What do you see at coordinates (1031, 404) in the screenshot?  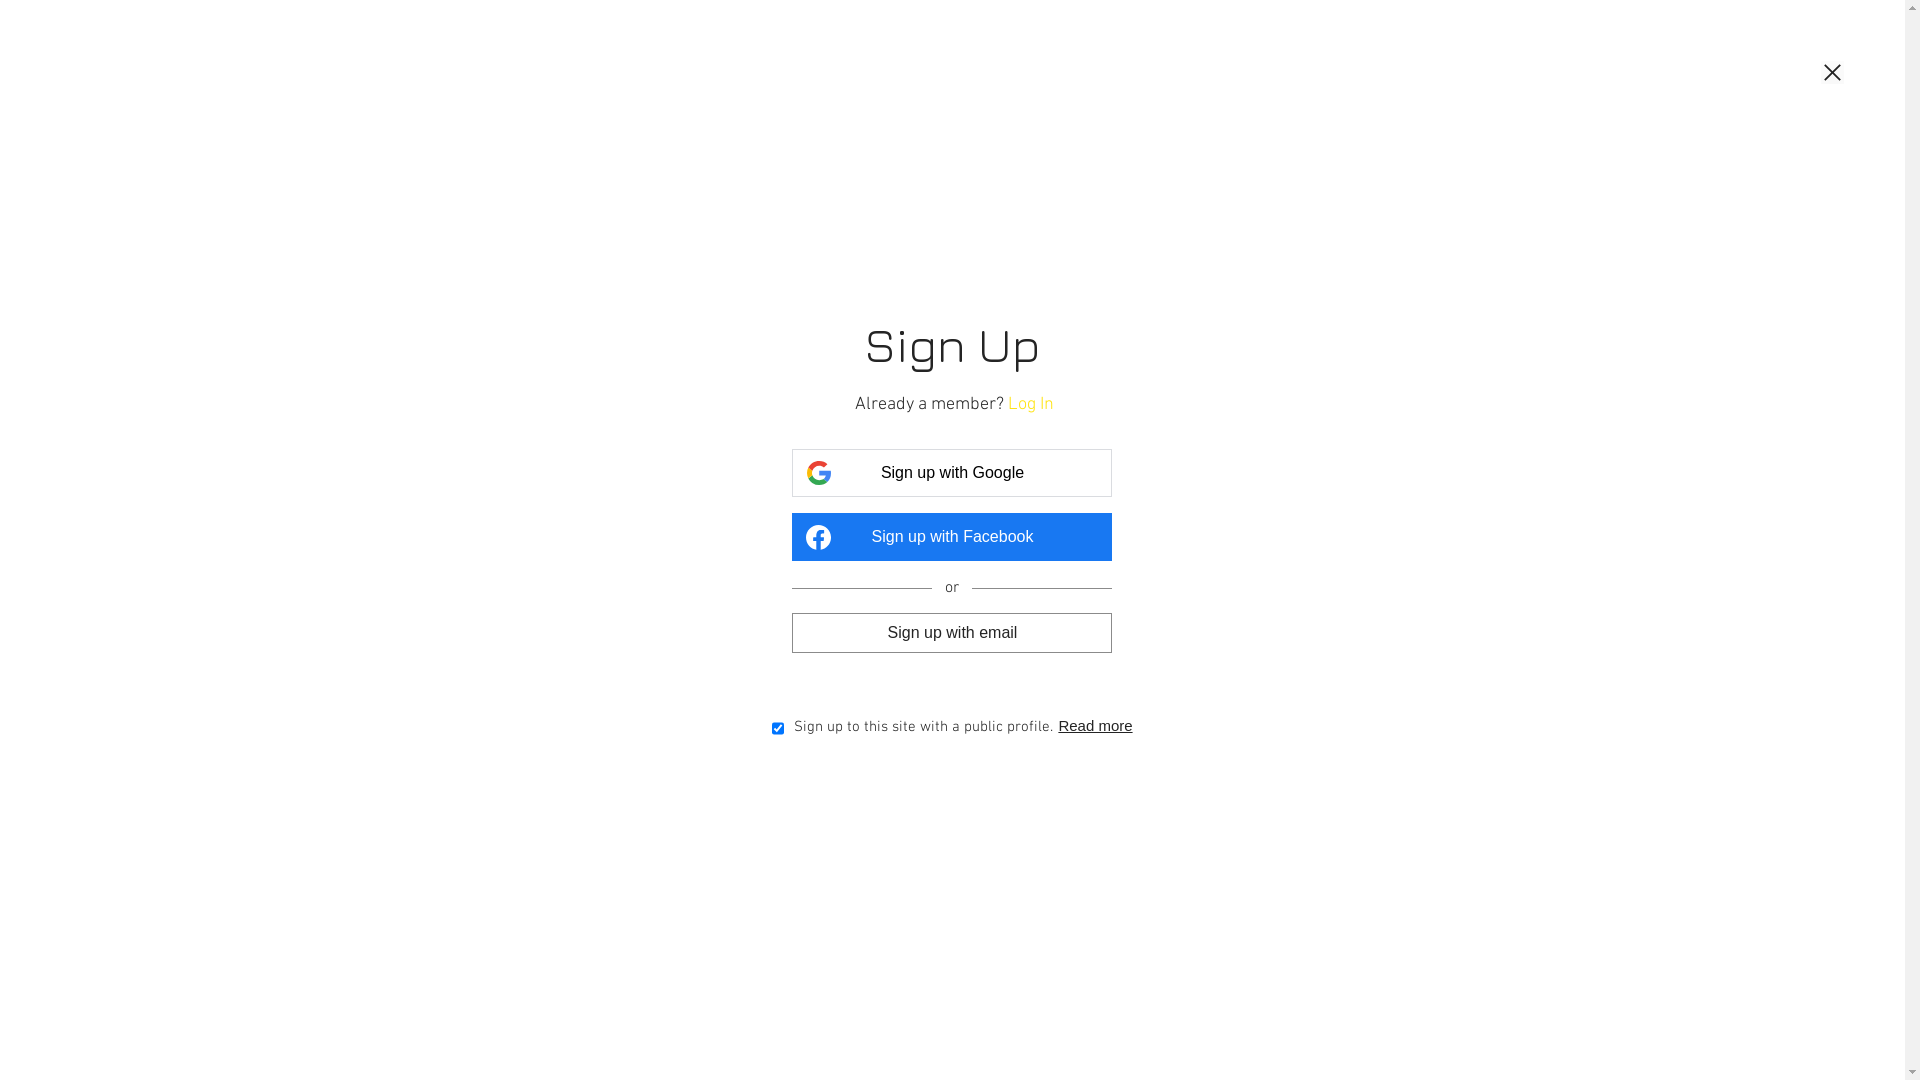 I see `Log In` at bounding box center [1031, 404].